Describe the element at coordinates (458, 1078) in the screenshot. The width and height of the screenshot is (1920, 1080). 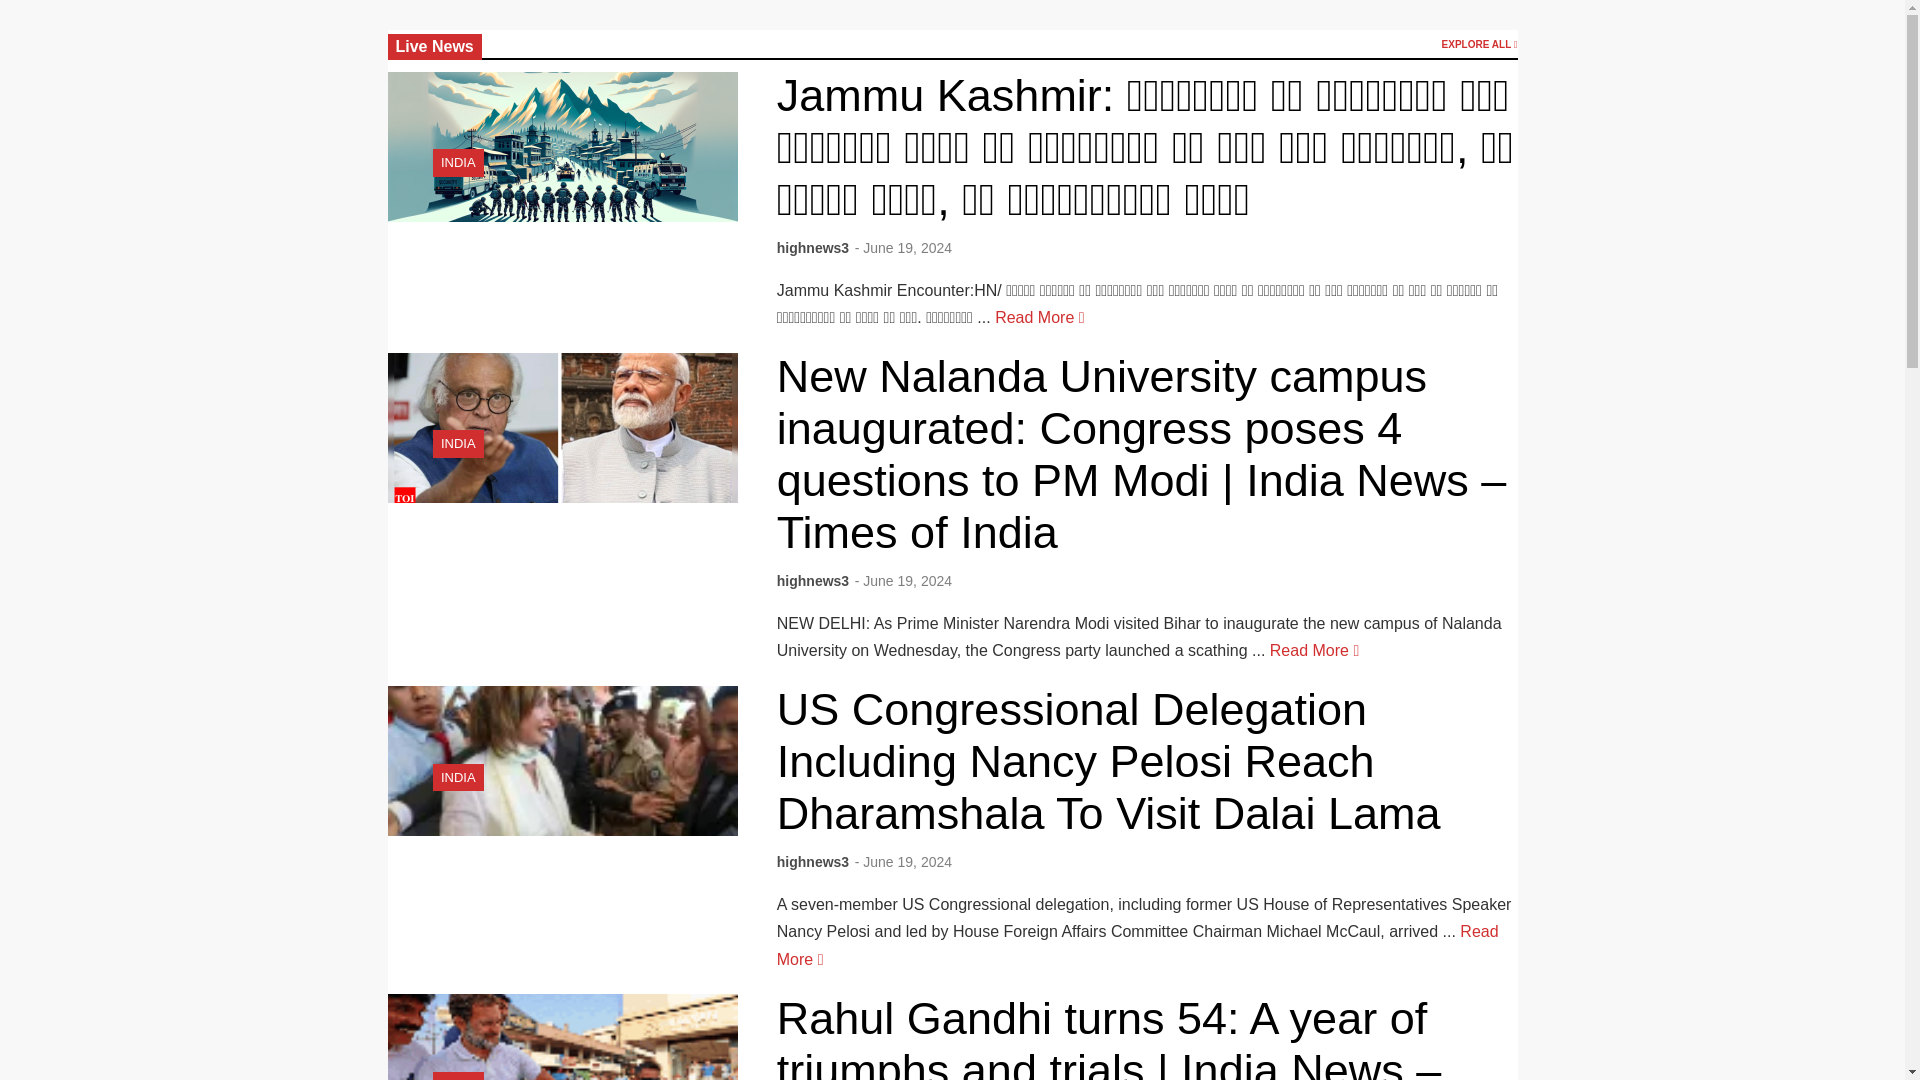
I see `INDIA` at that location.